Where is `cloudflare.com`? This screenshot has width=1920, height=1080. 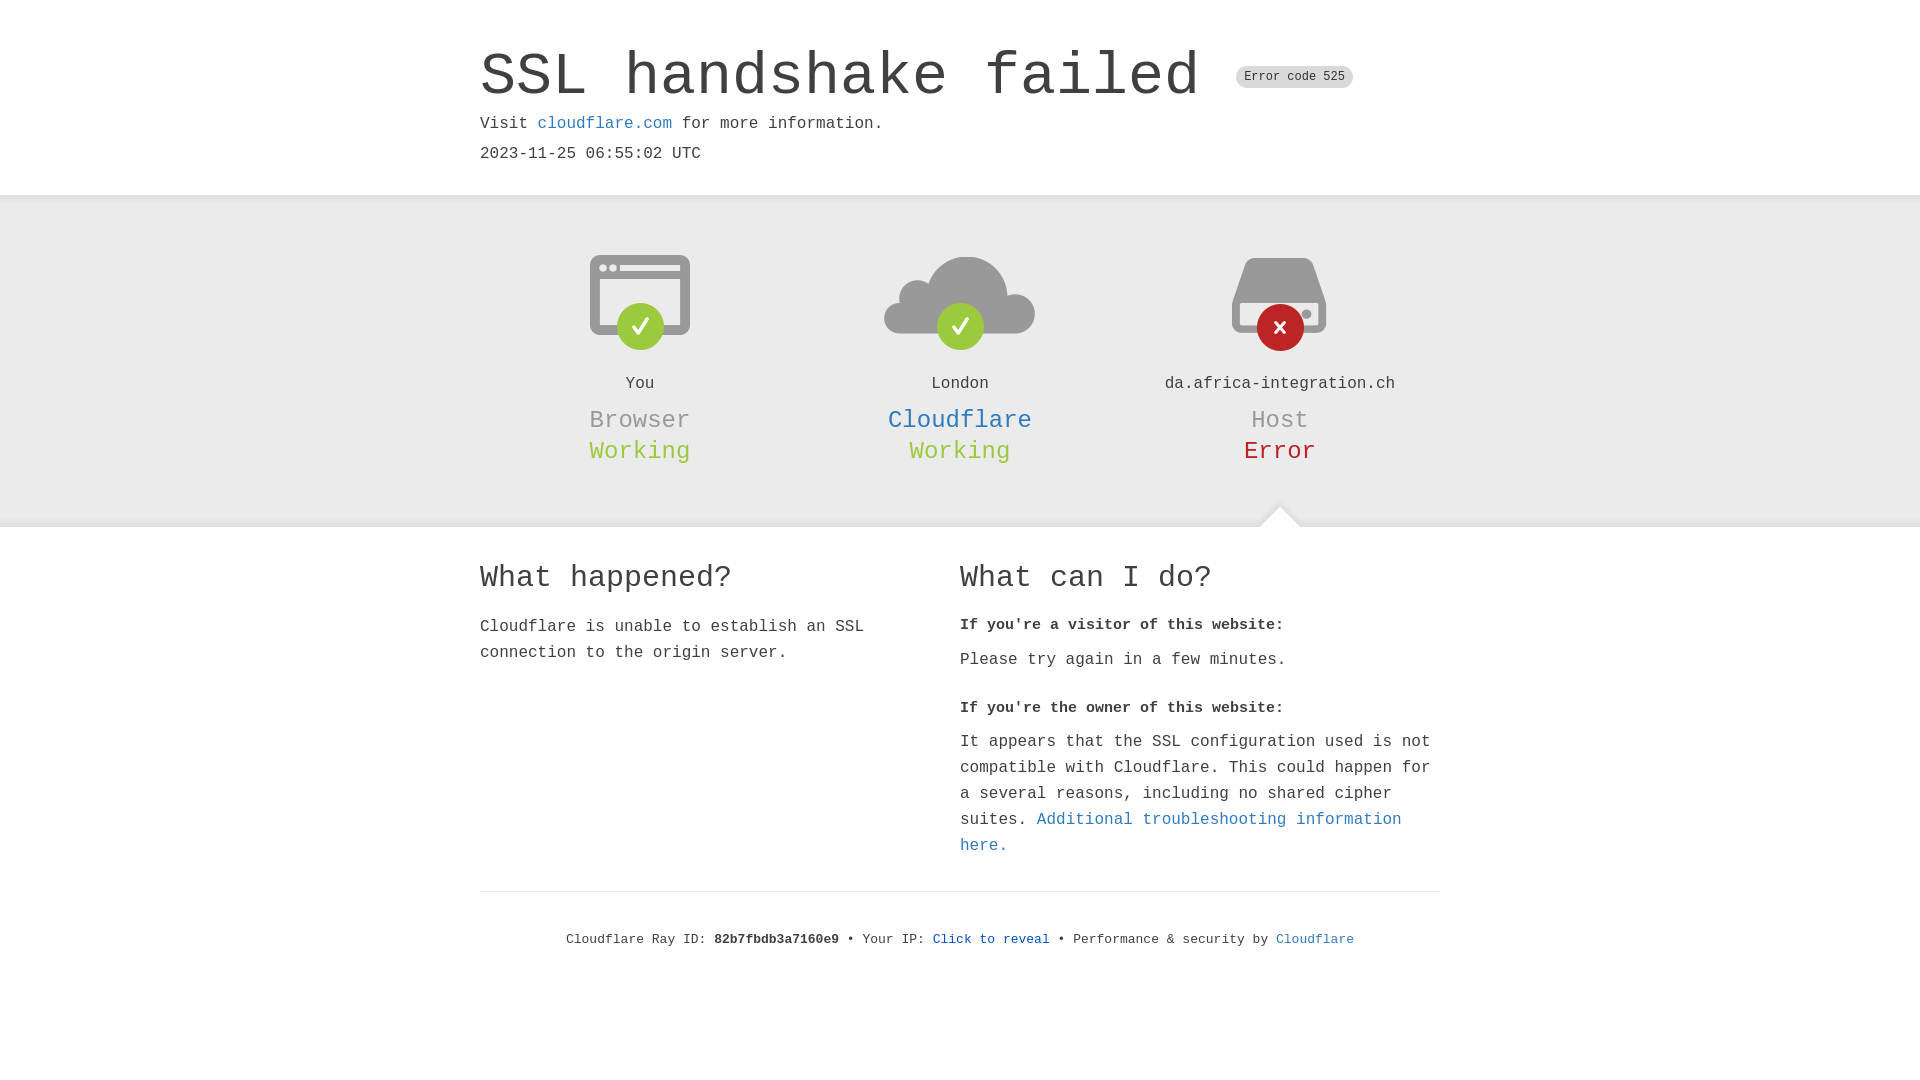 cloudflare.com is located at coordinates (605, 124).